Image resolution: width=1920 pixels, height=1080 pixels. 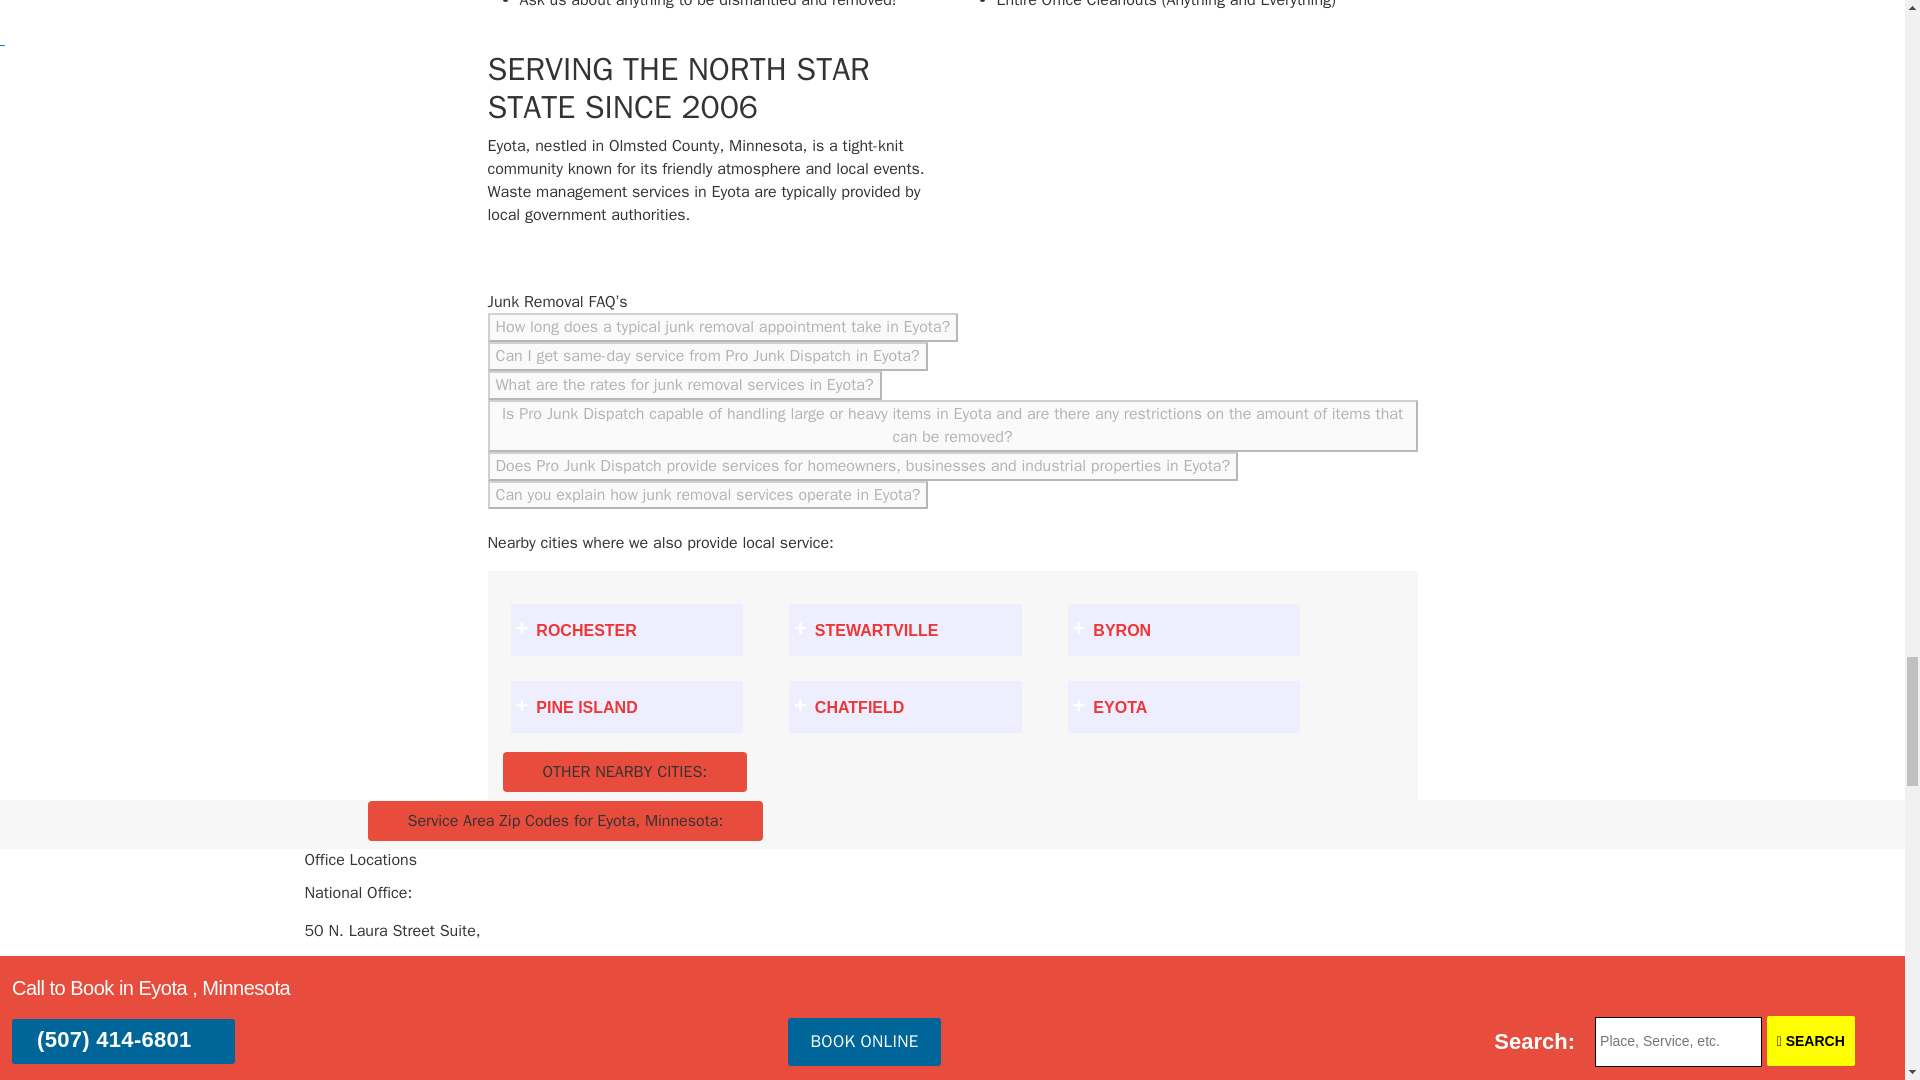 What do you see at coordinates (1184, 707) in the screenshot?
I see `Olmsted County, MN - T233 - Eyota` at bounding box center [1184, 707].